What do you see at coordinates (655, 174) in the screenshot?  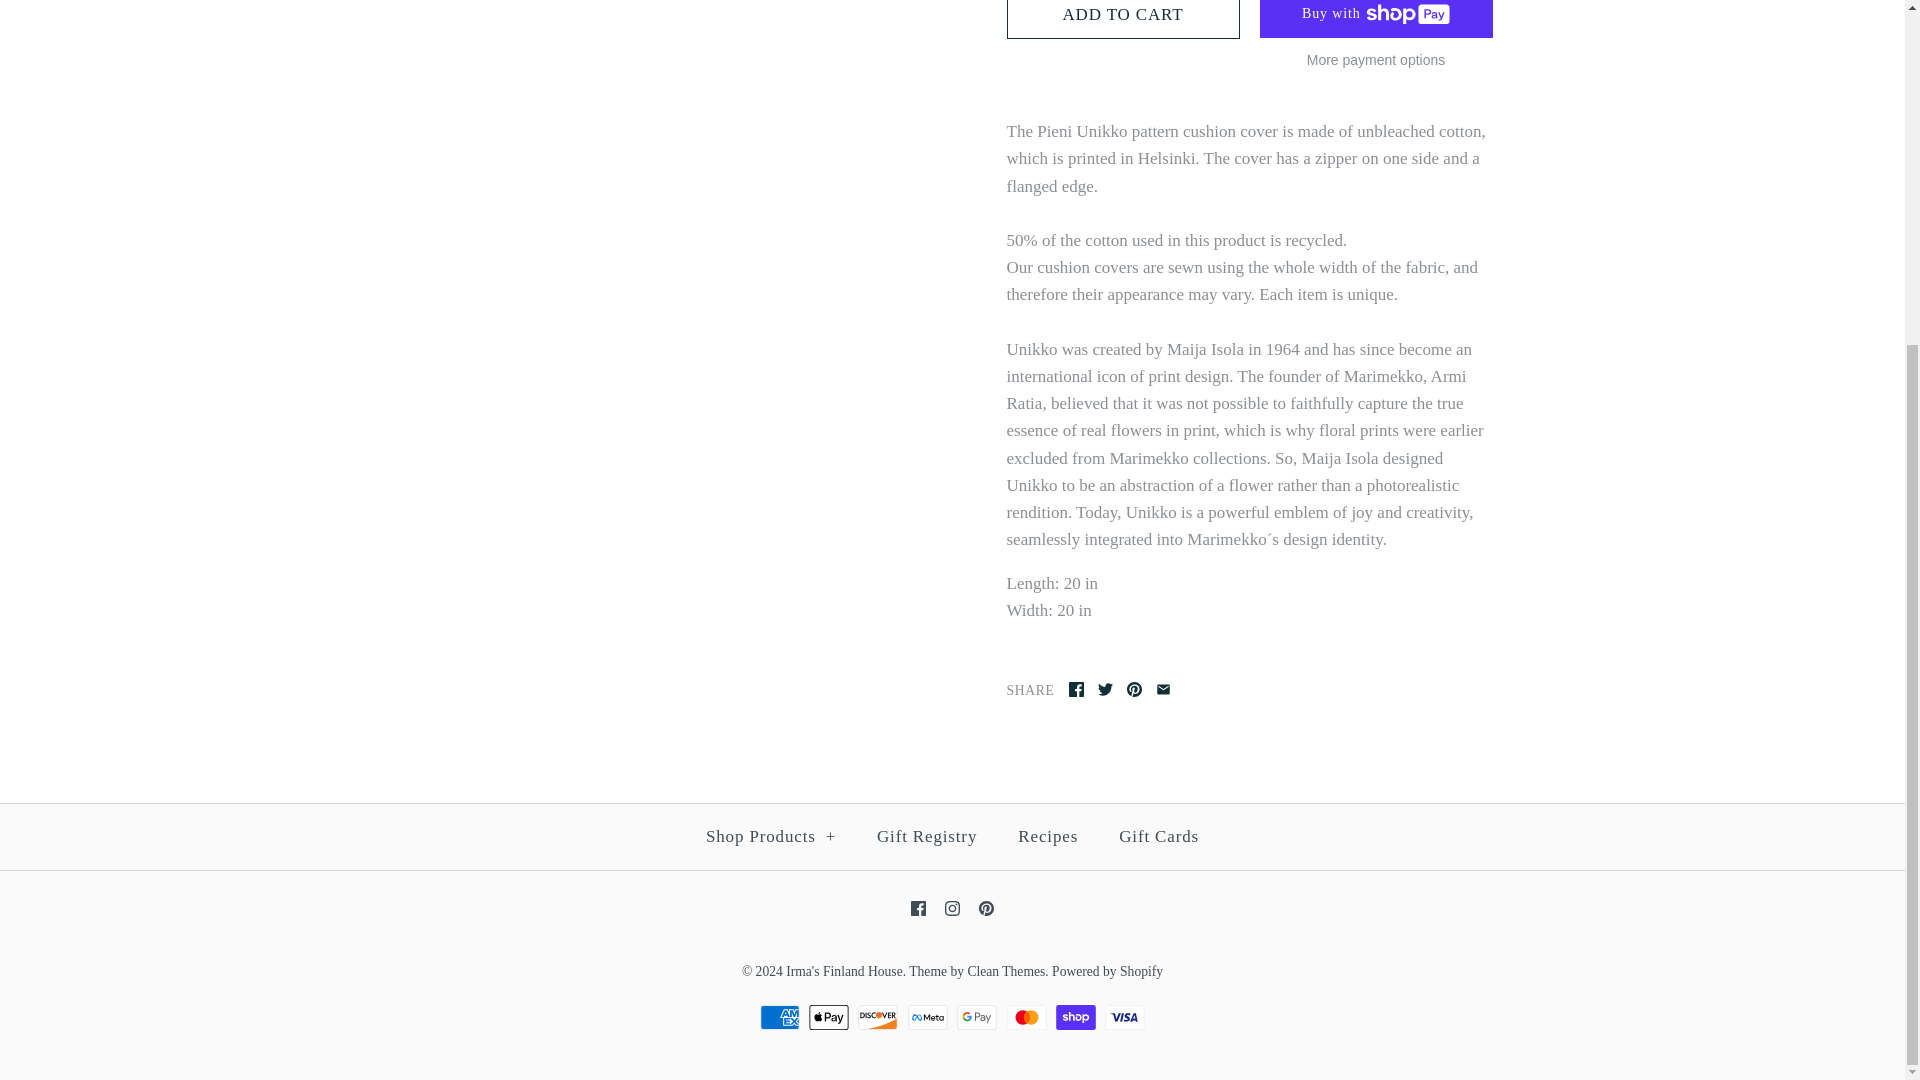 I see `Marimekko Pieni Unikko Cushion Cover, 50x50` at bounding box center [655, 174].